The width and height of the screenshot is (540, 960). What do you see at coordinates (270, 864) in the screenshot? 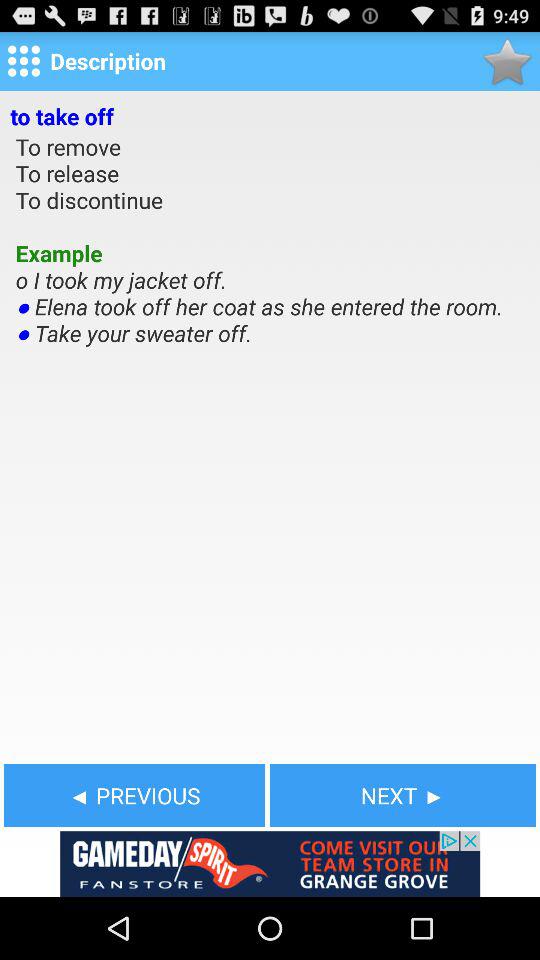
I see `see the advertisement` at bounding box center [270, 864].